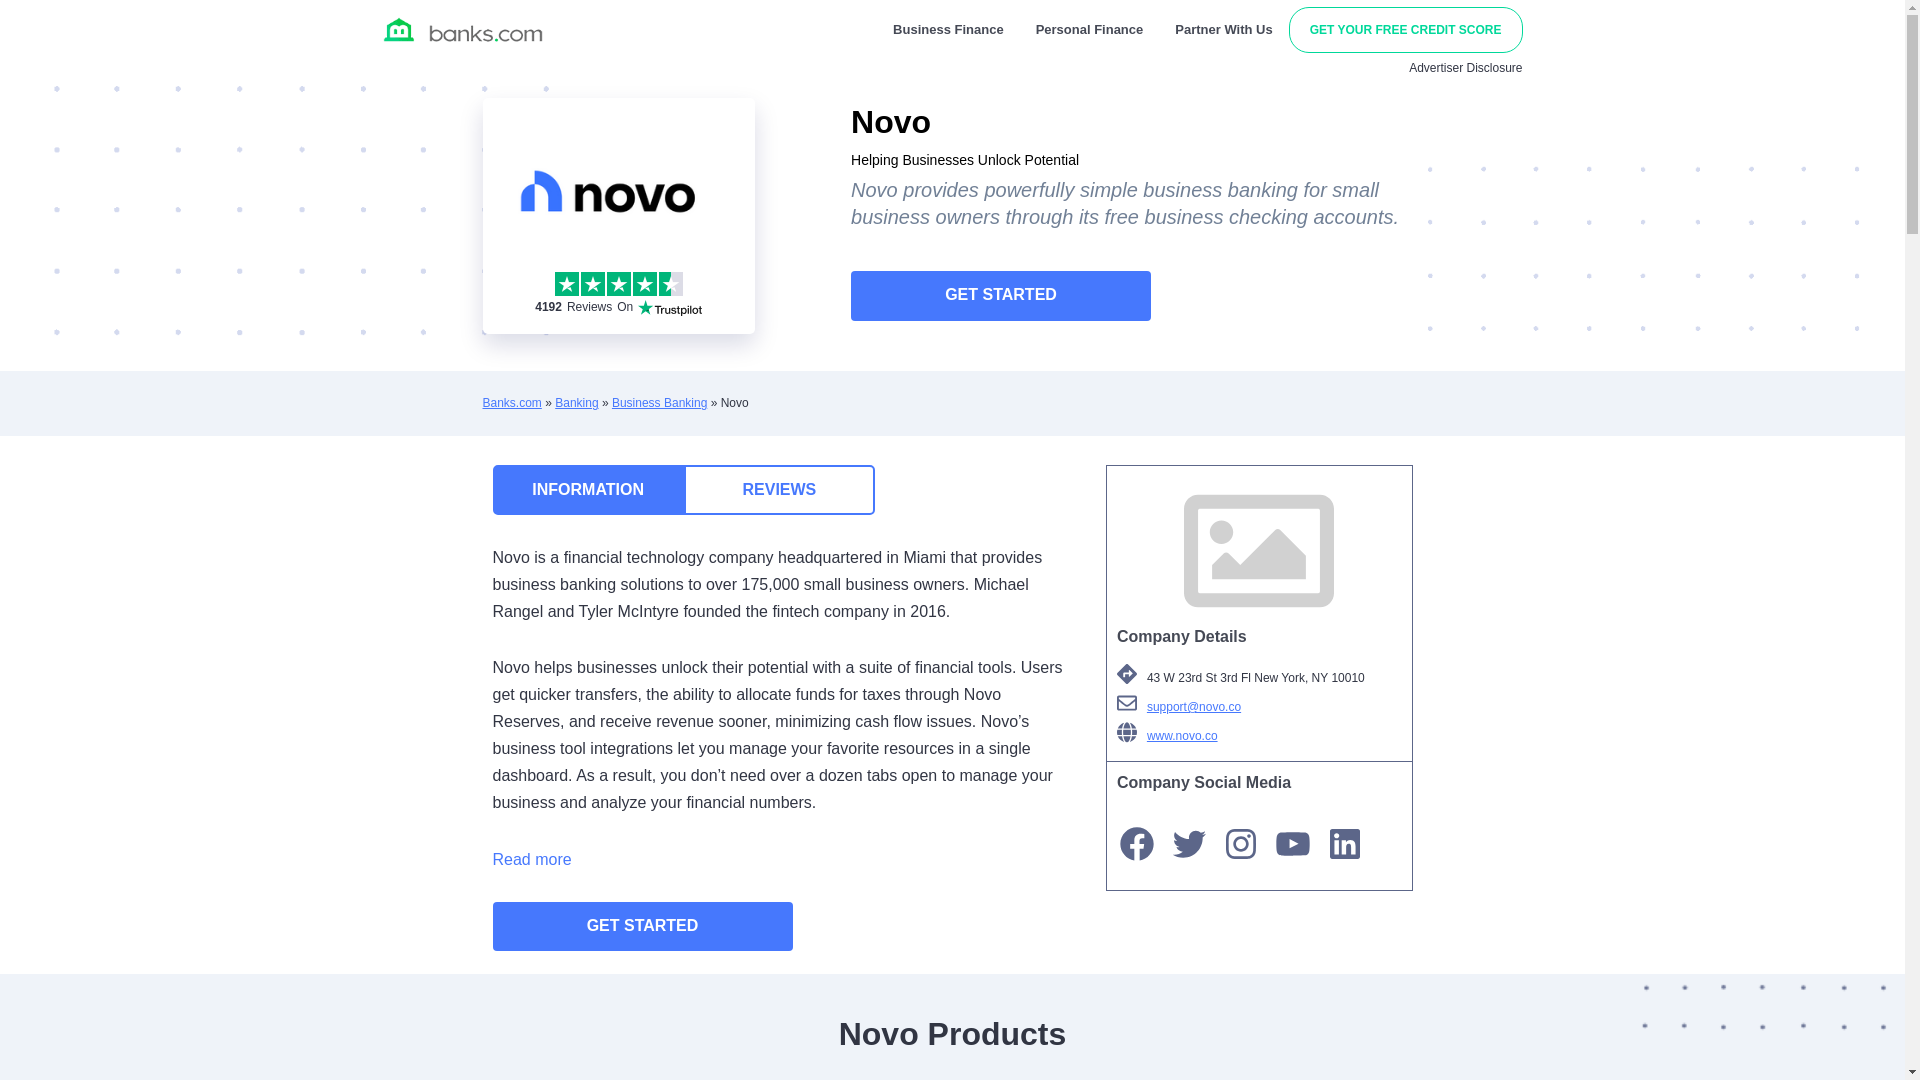  Describe the element at coordinates (1259, 736) in the screenshot. I see `43 W 23rd St 3rd Fl New York, NY 10010` at that location.